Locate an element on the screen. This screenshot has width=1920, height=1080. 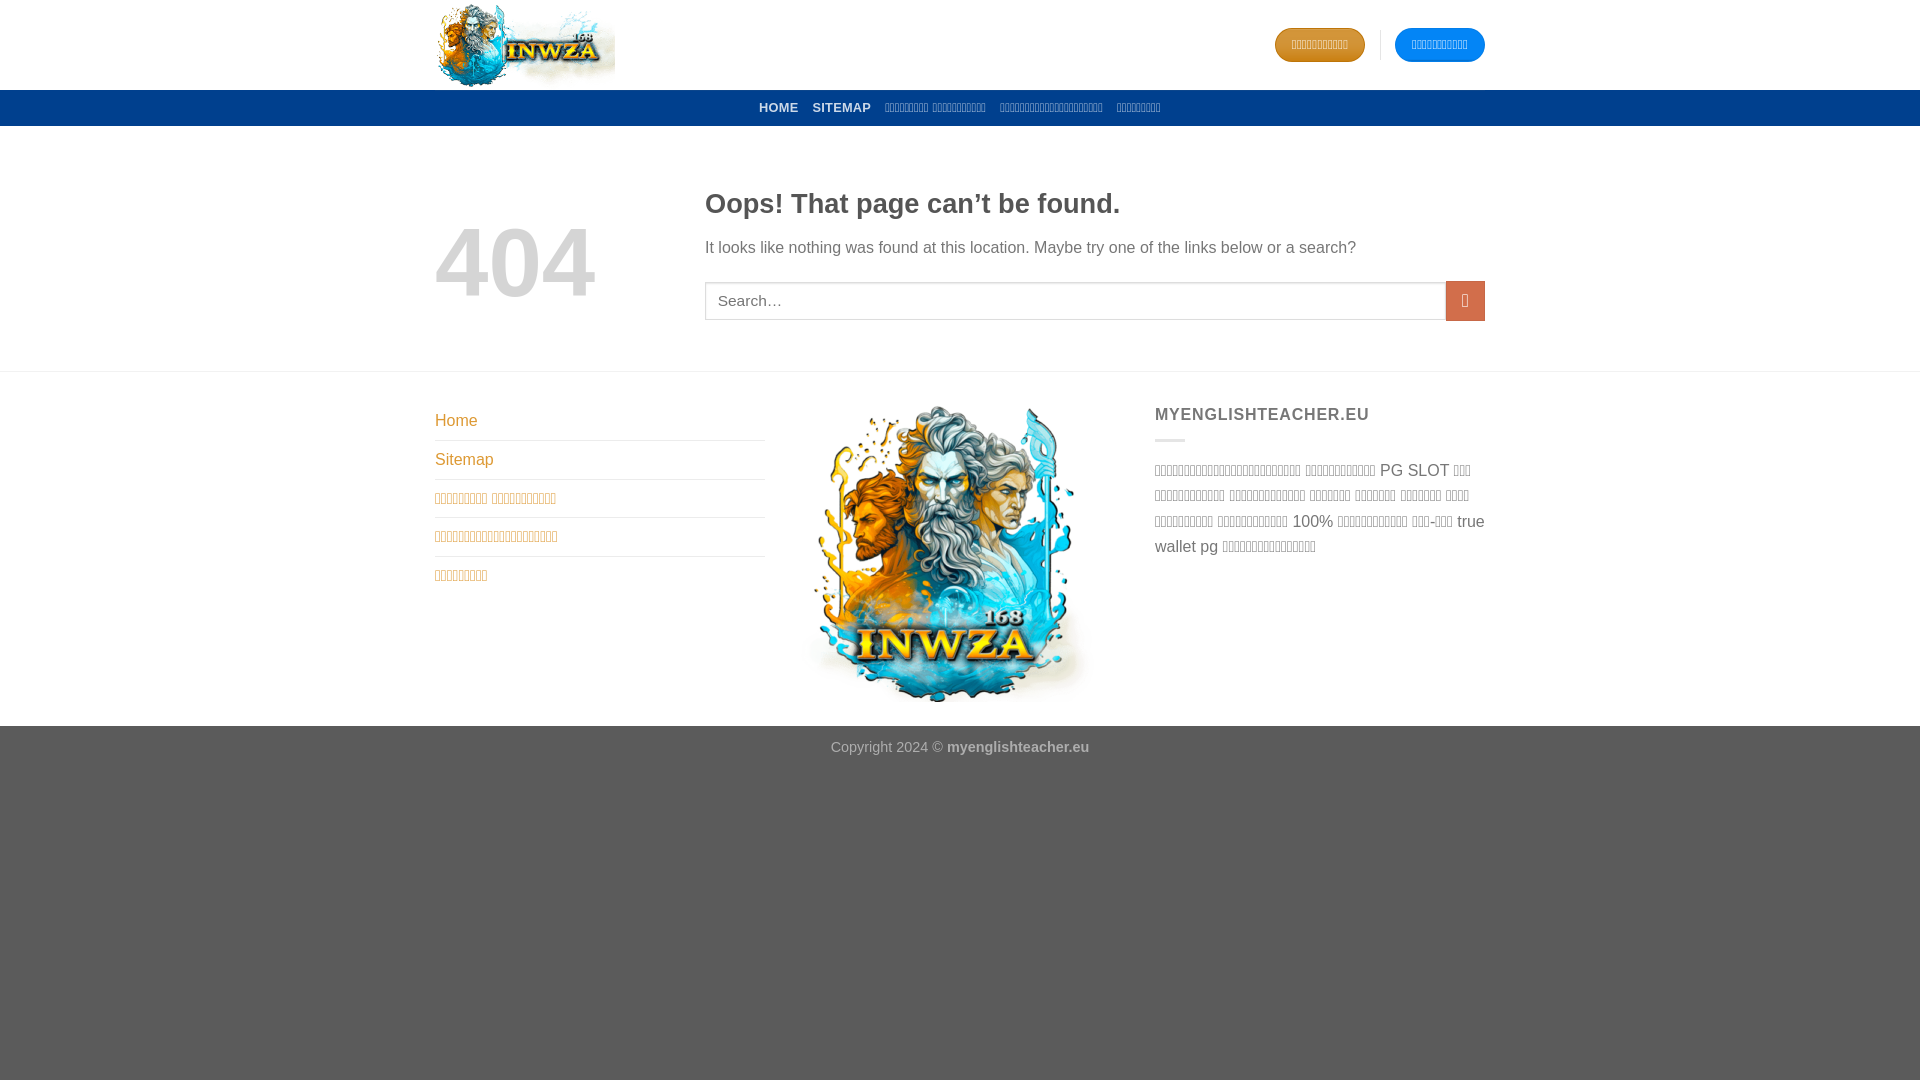
Home is located at coordinates (456, 420).